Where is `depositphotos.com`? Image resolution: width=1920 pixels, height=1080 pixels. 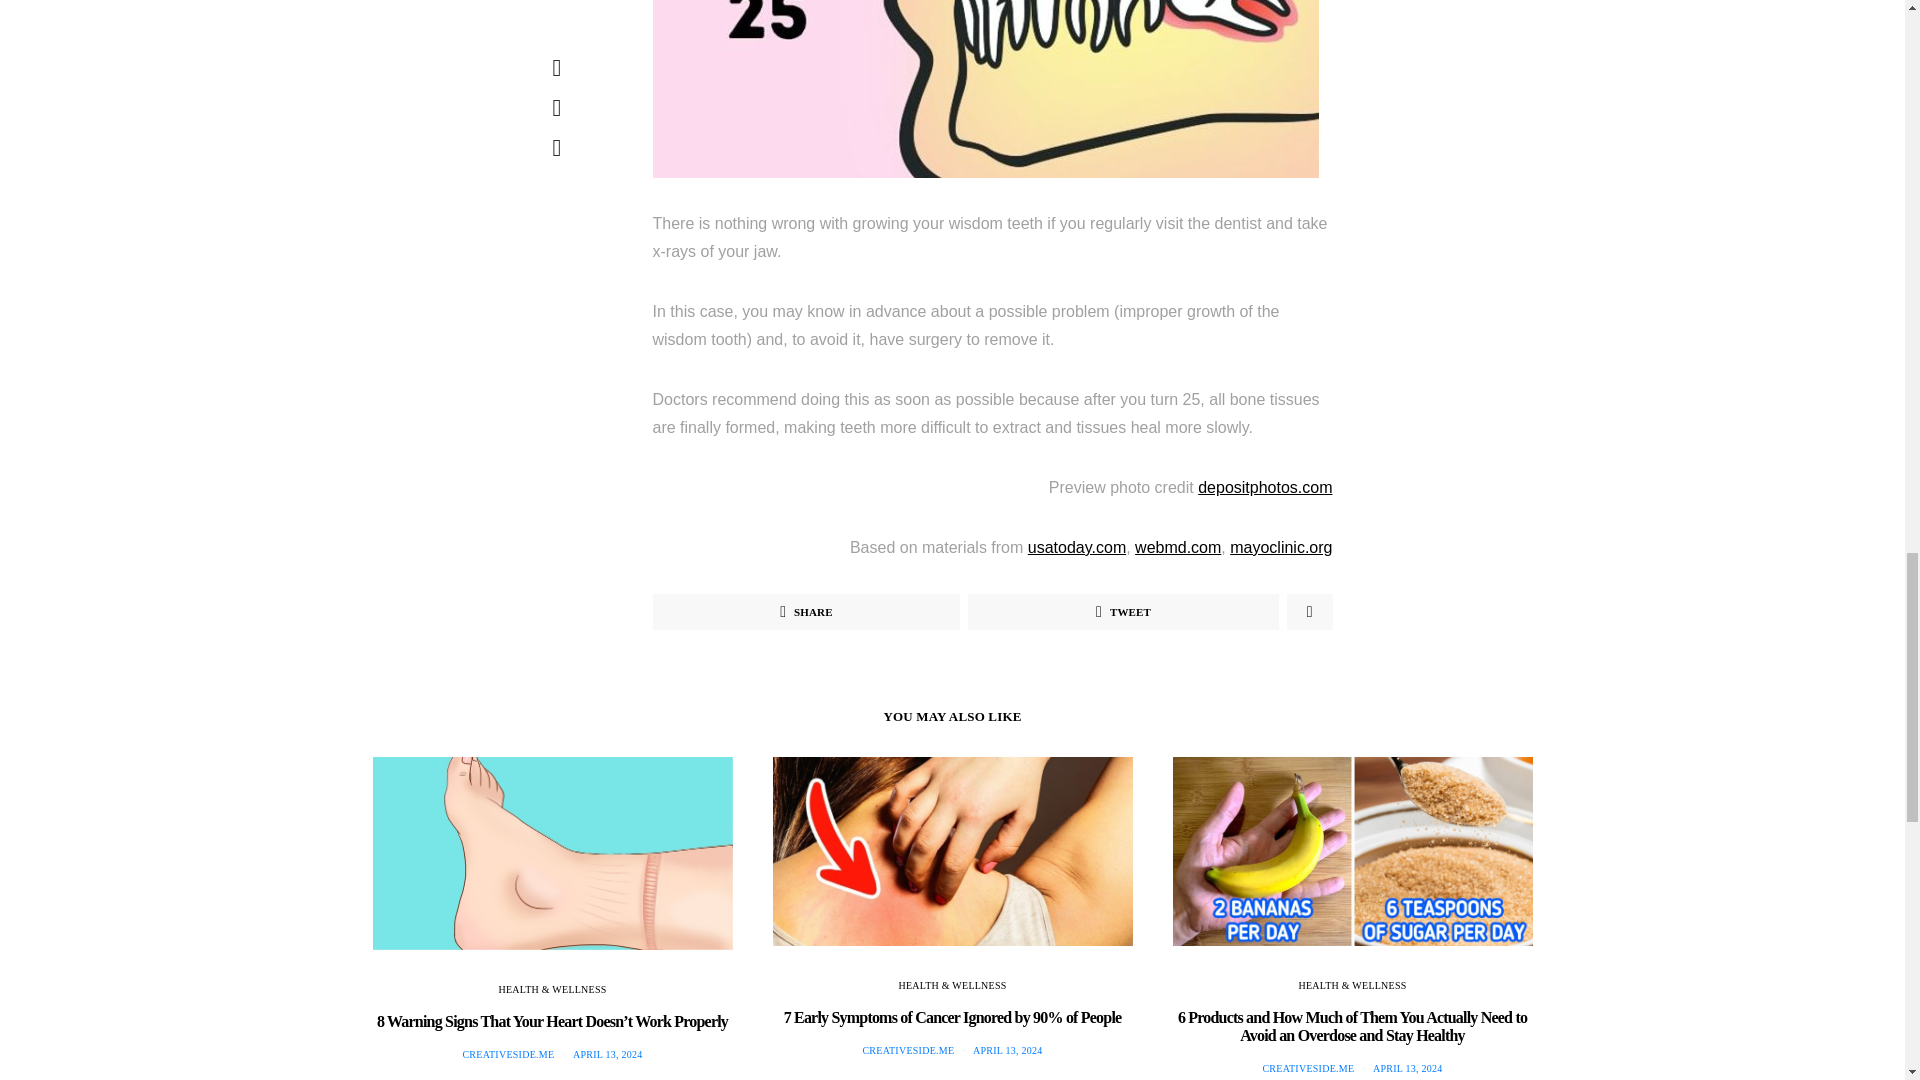
depositphotos.com is located at coordinates (1265, 487).